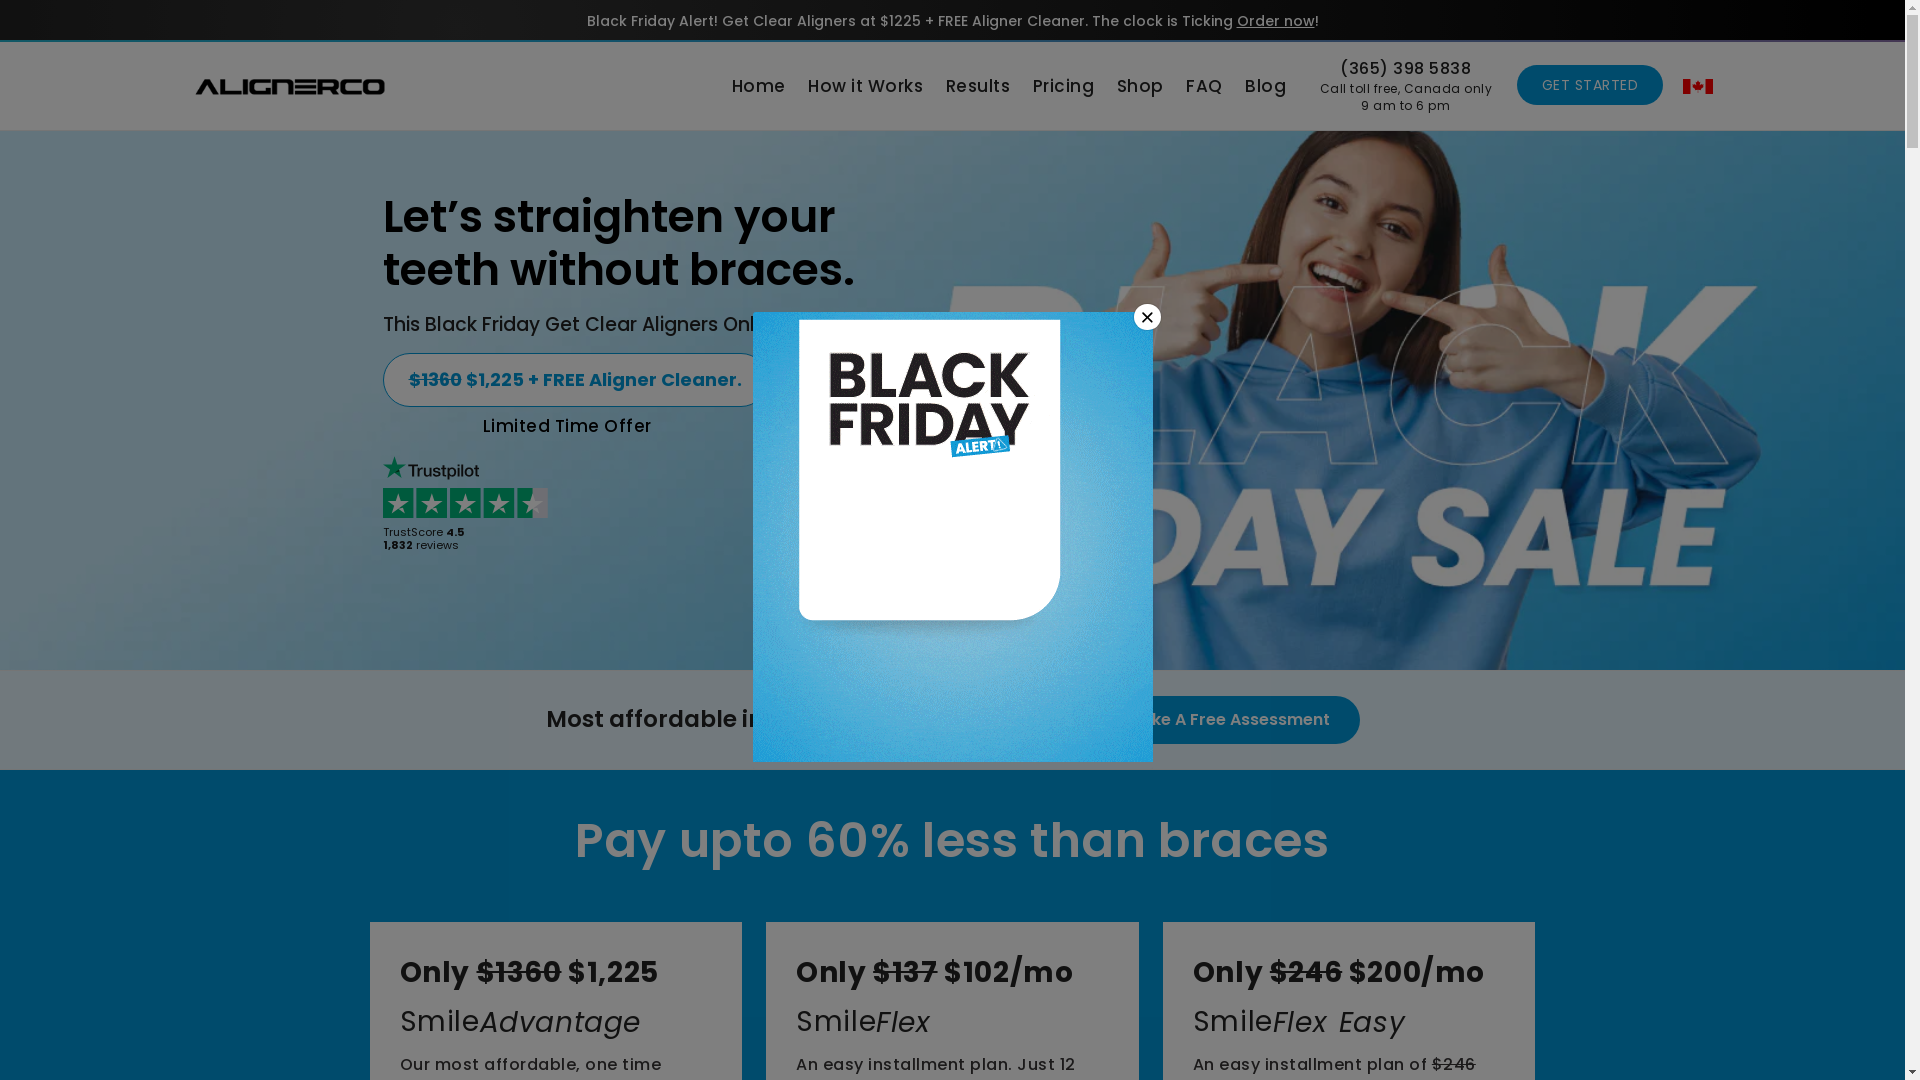 This screenshot has height=1080, width=1920. What do you see at coordinates (470, 506) in the screenshot?
I see `Customer reviews powered by Trustpilot` at bounding box center [470, 506].